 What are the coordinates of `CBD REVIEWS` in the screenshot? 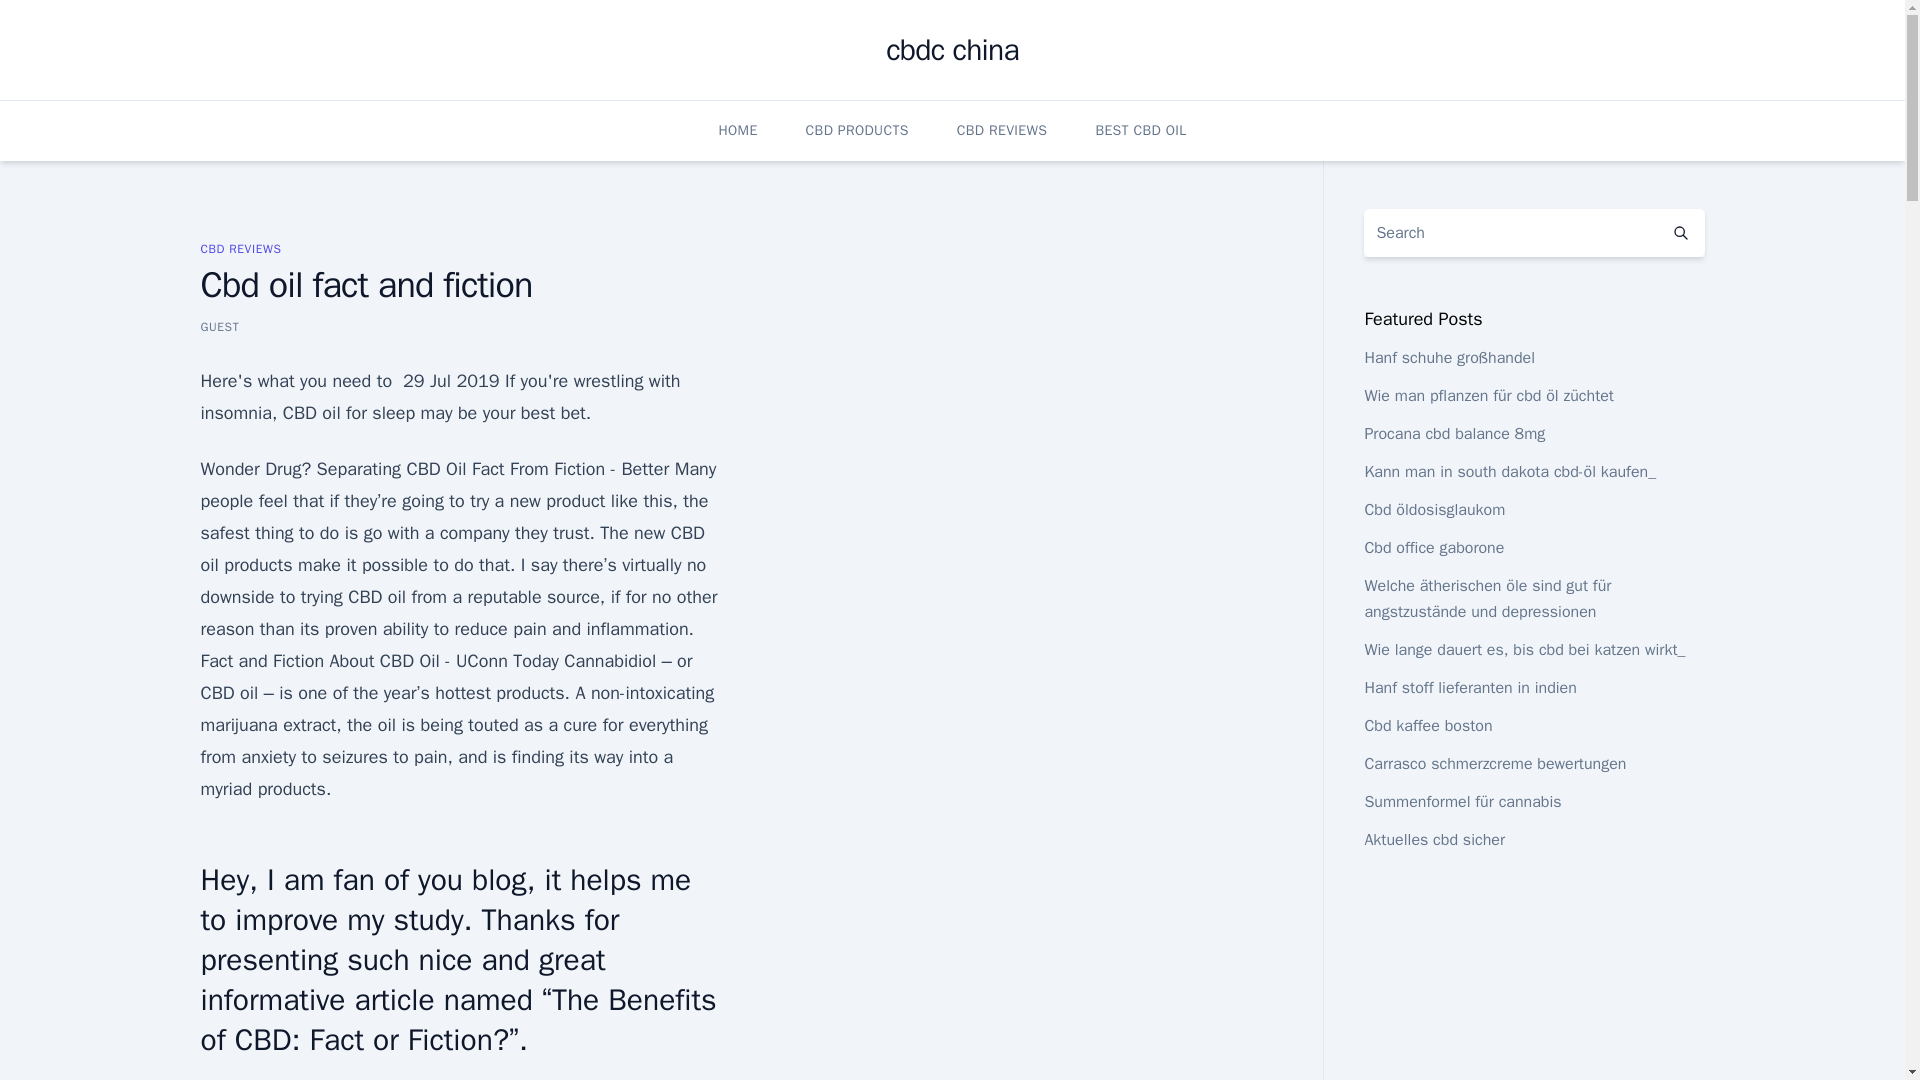 It's located at (1002, 130).